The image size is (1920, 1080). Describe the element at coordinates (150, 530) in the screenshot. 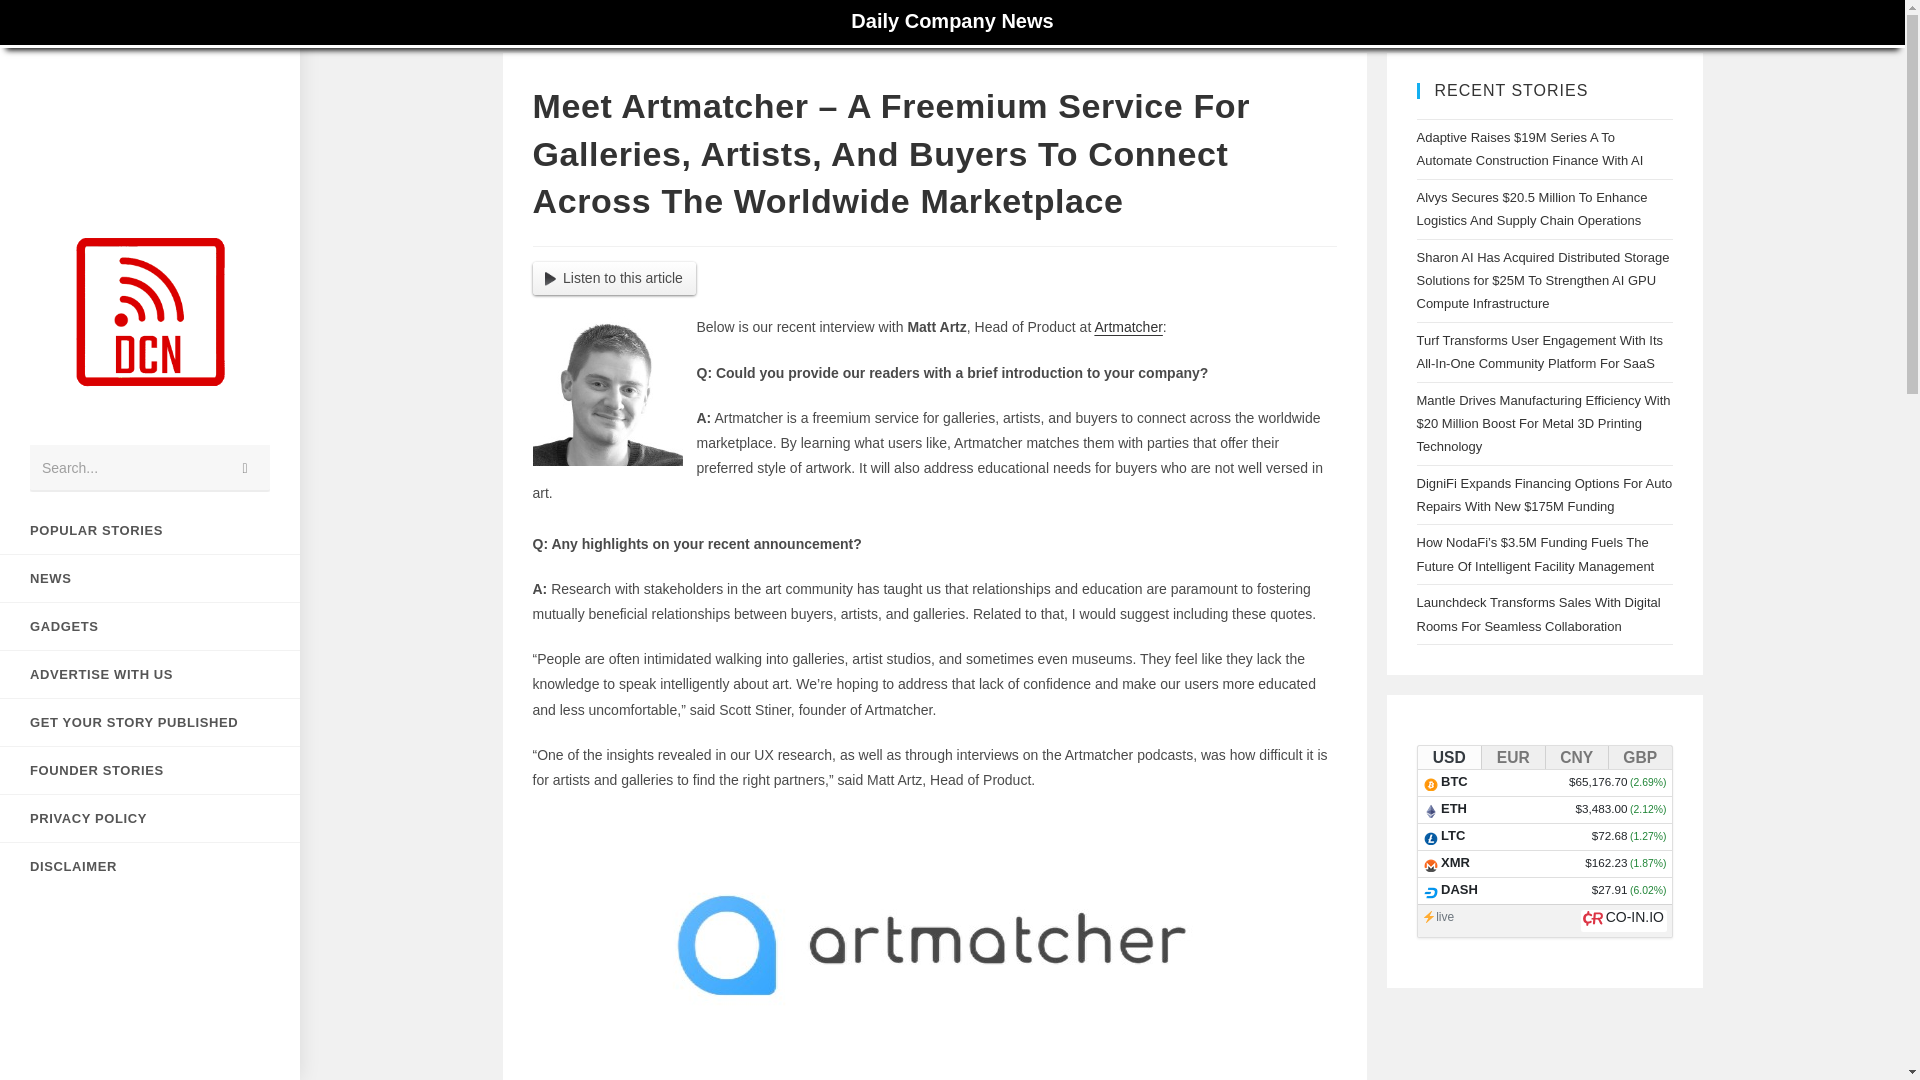

I see `POPULAR STORIES` at that location.